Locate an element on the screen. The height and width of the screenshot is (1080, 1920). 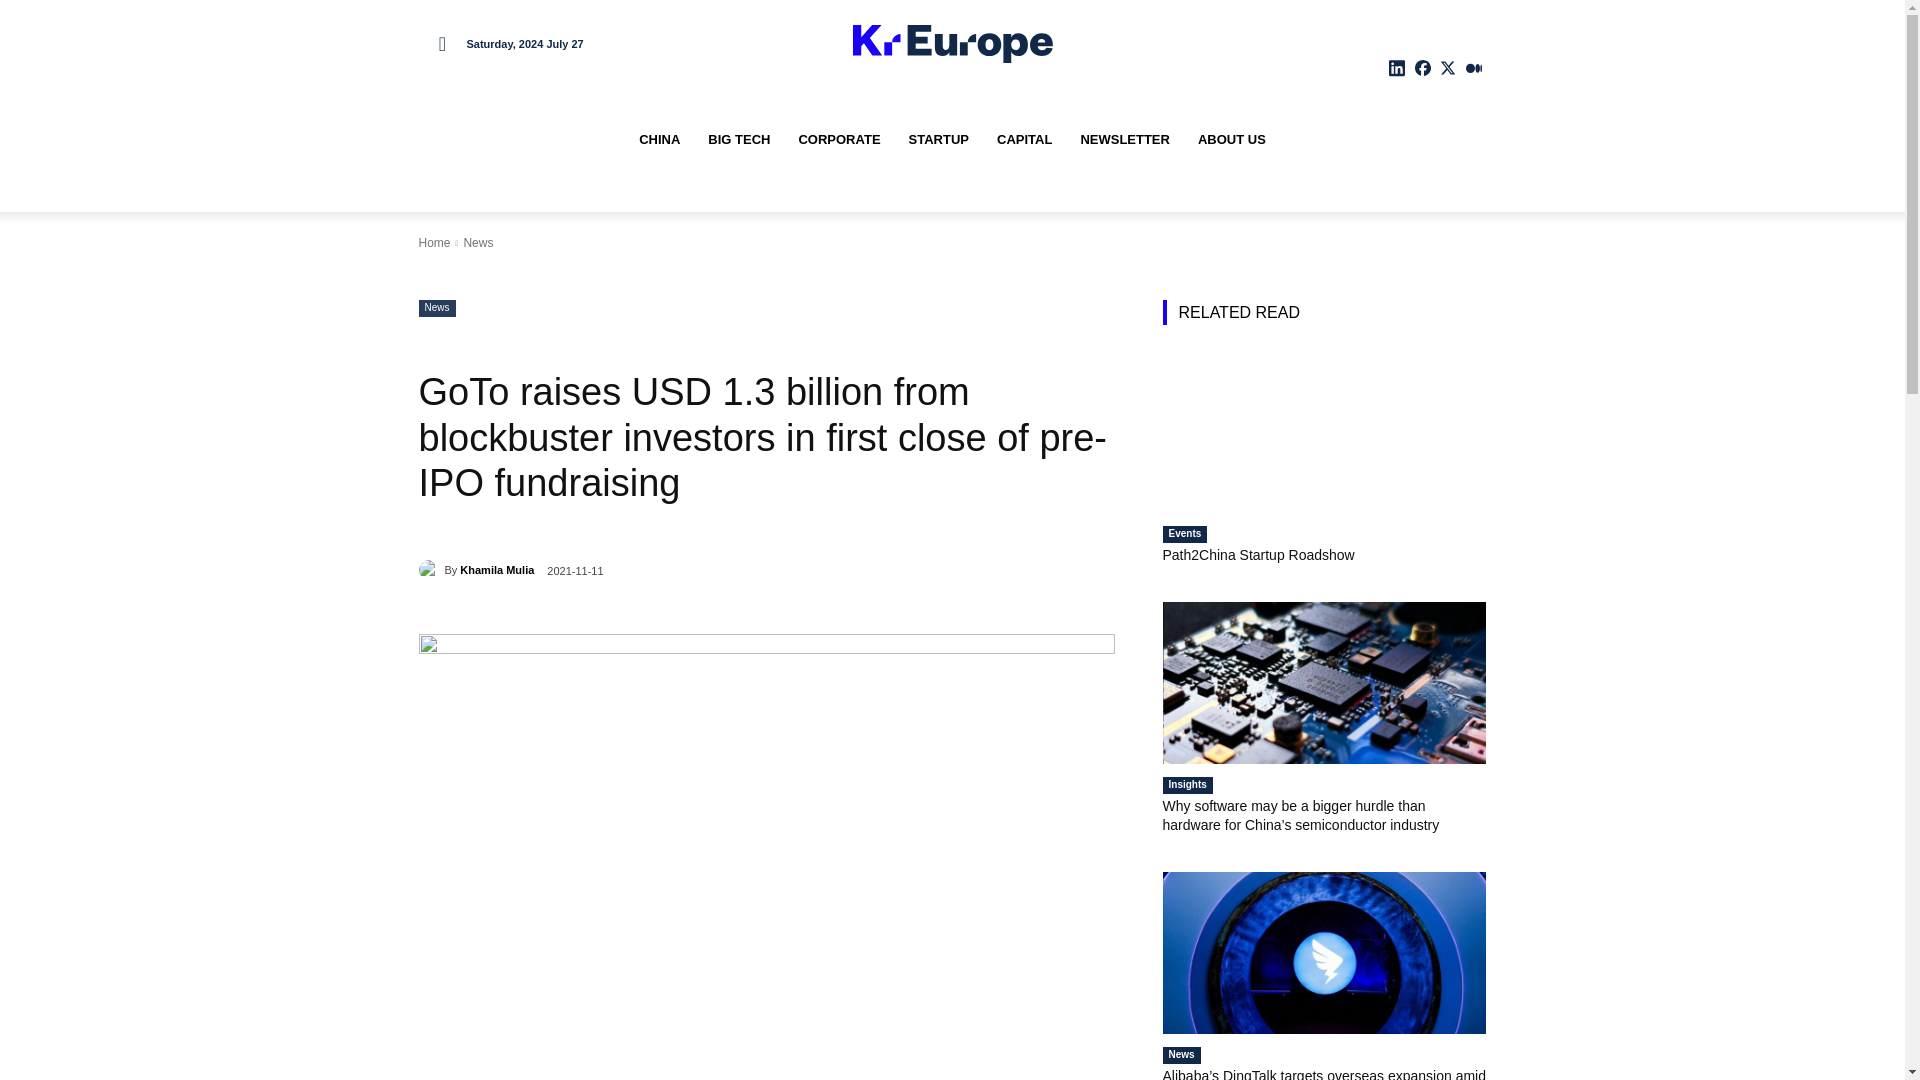
BIG TECH is located at coordinates (738, 140).